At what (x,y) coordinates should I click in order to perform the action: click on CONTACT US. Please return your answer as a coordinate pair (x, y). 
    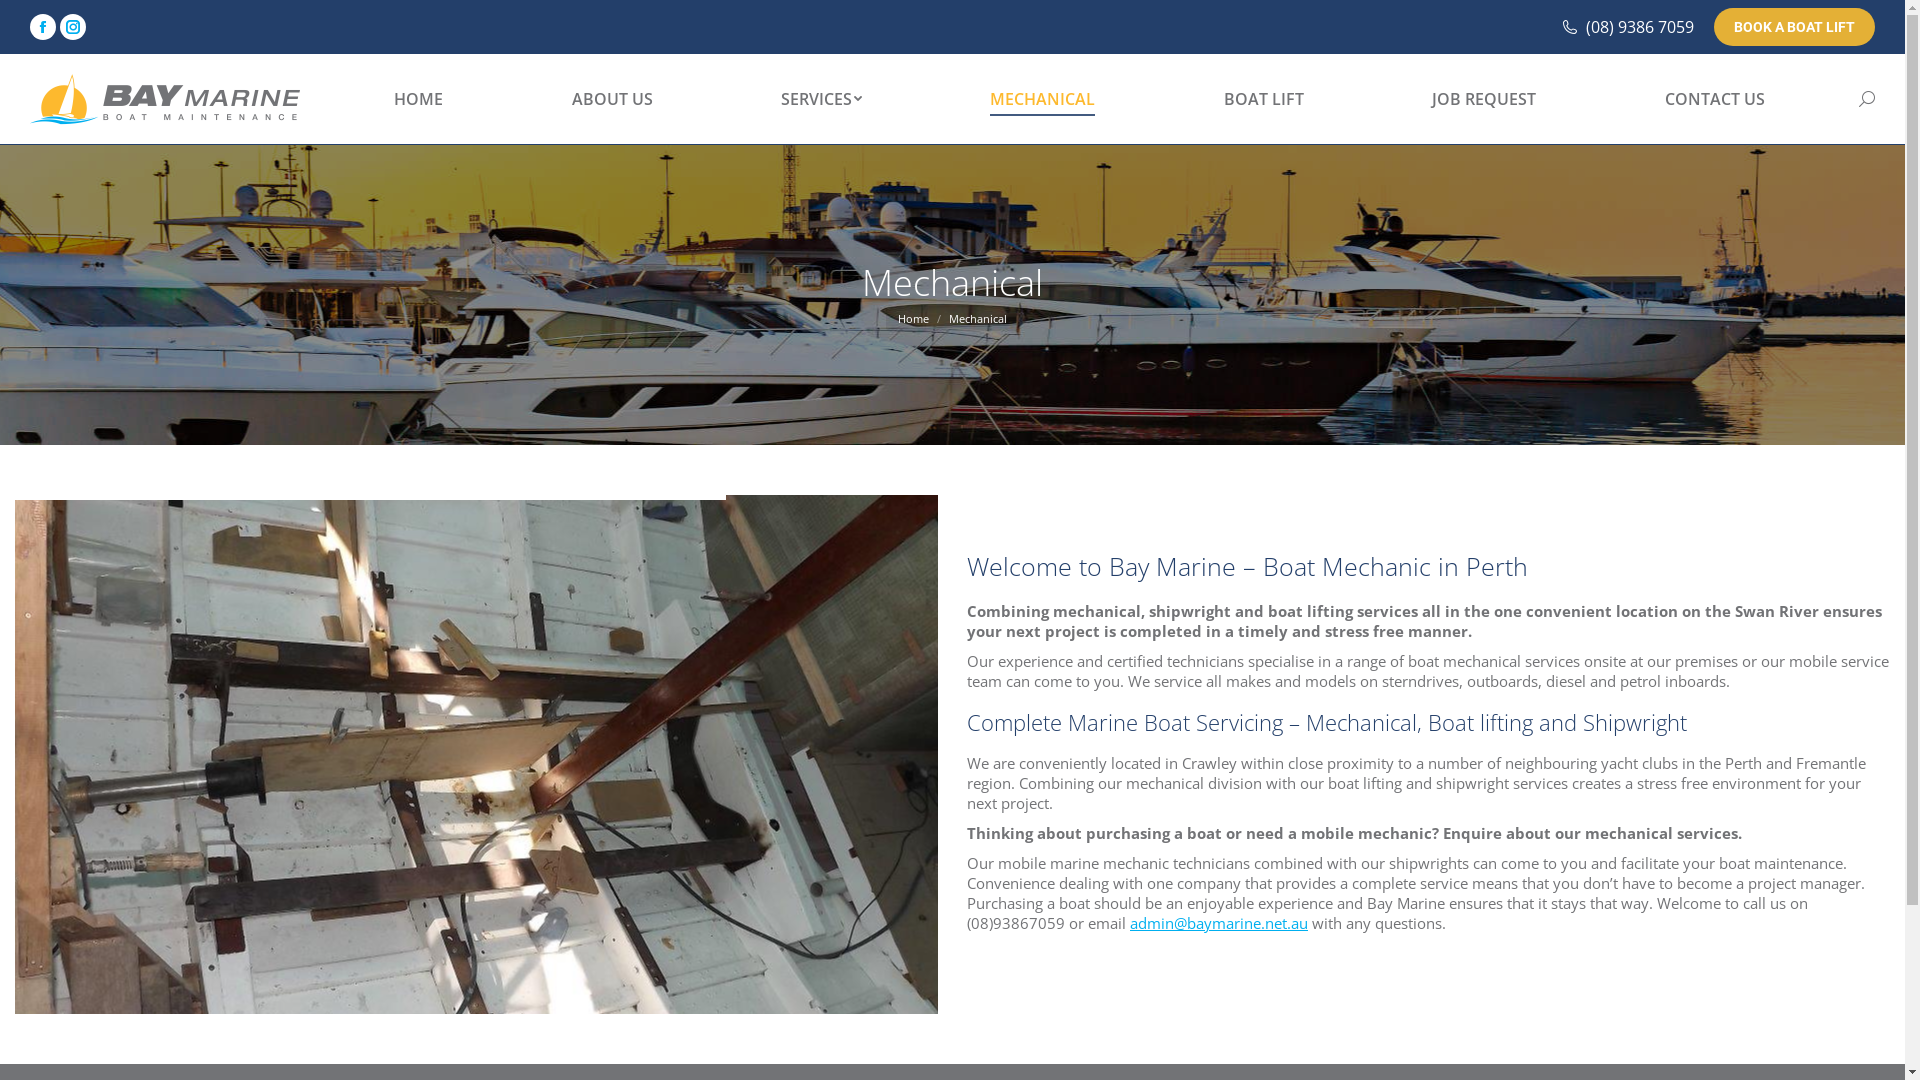
    Looking at the image, I should click on (1715, 99).